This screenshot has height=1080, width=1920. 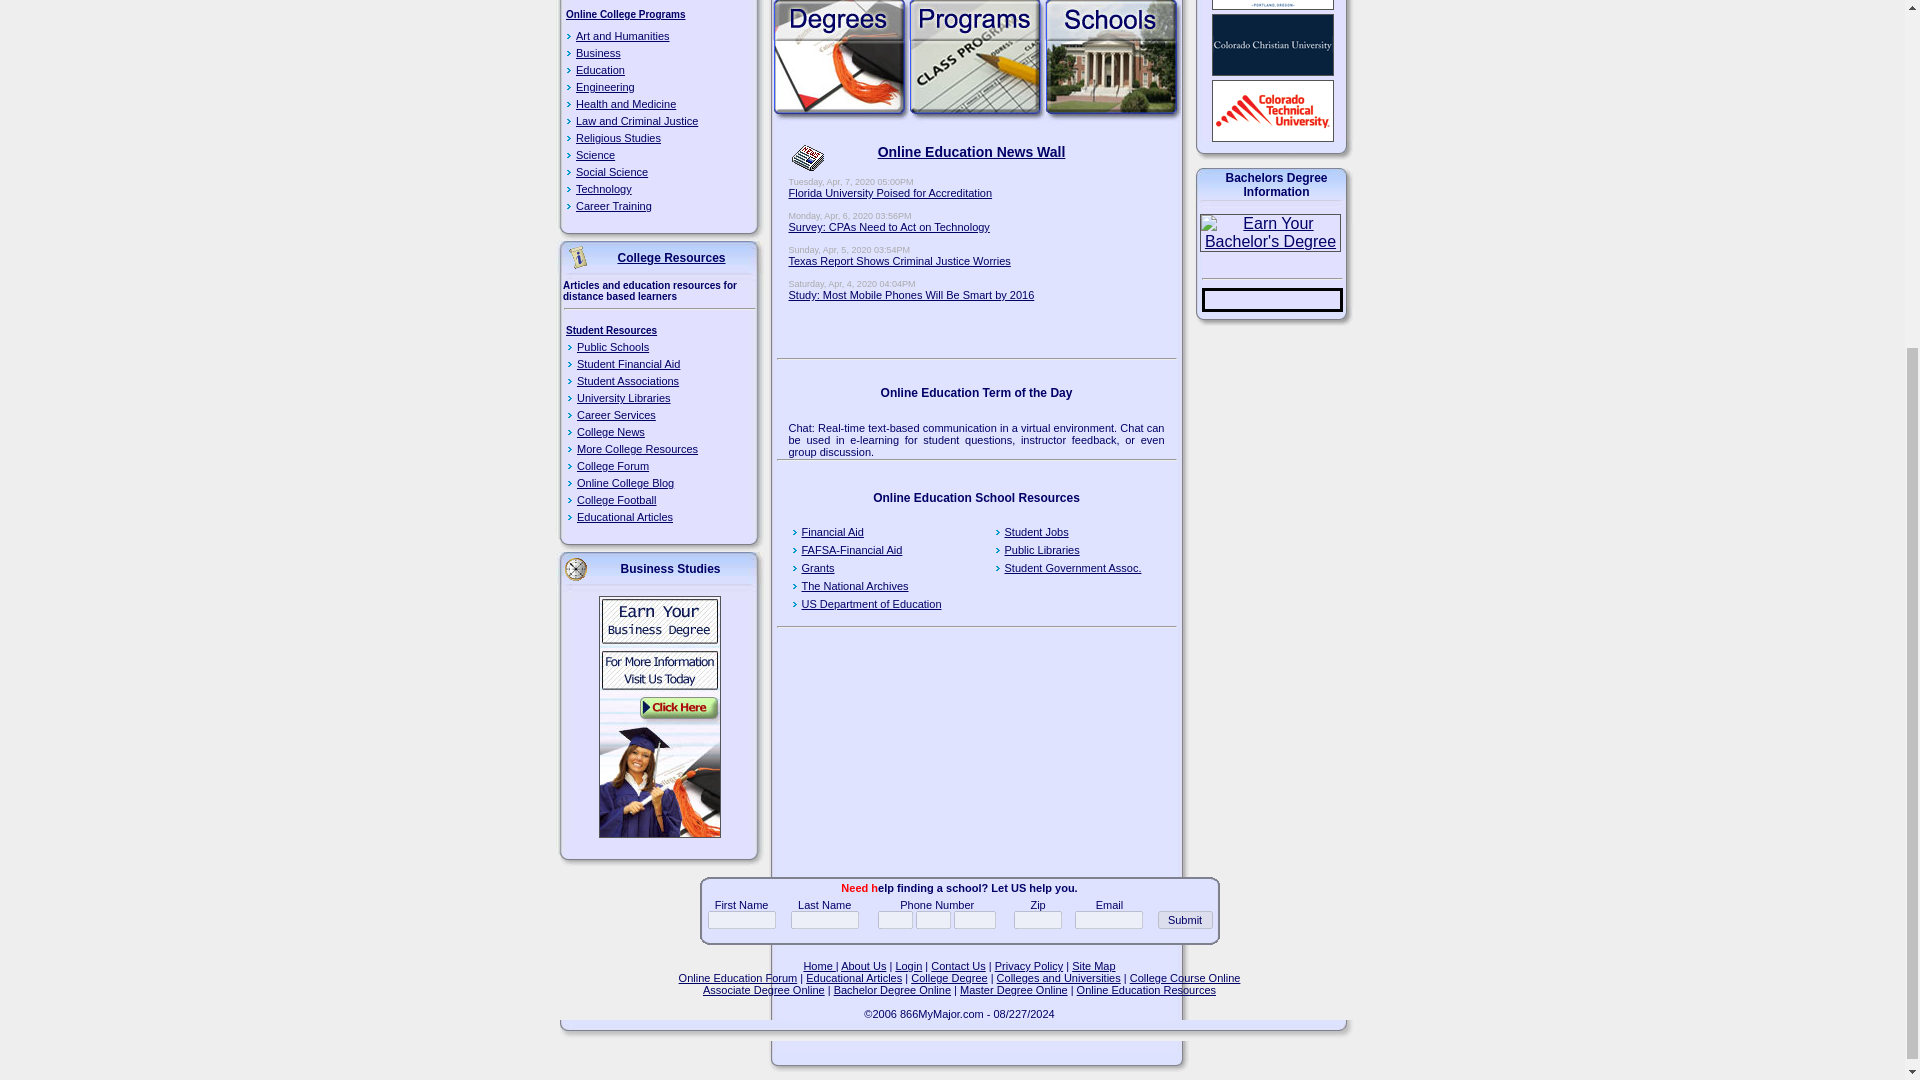 I want to click on The National Archives, so click(x=855, y=585).